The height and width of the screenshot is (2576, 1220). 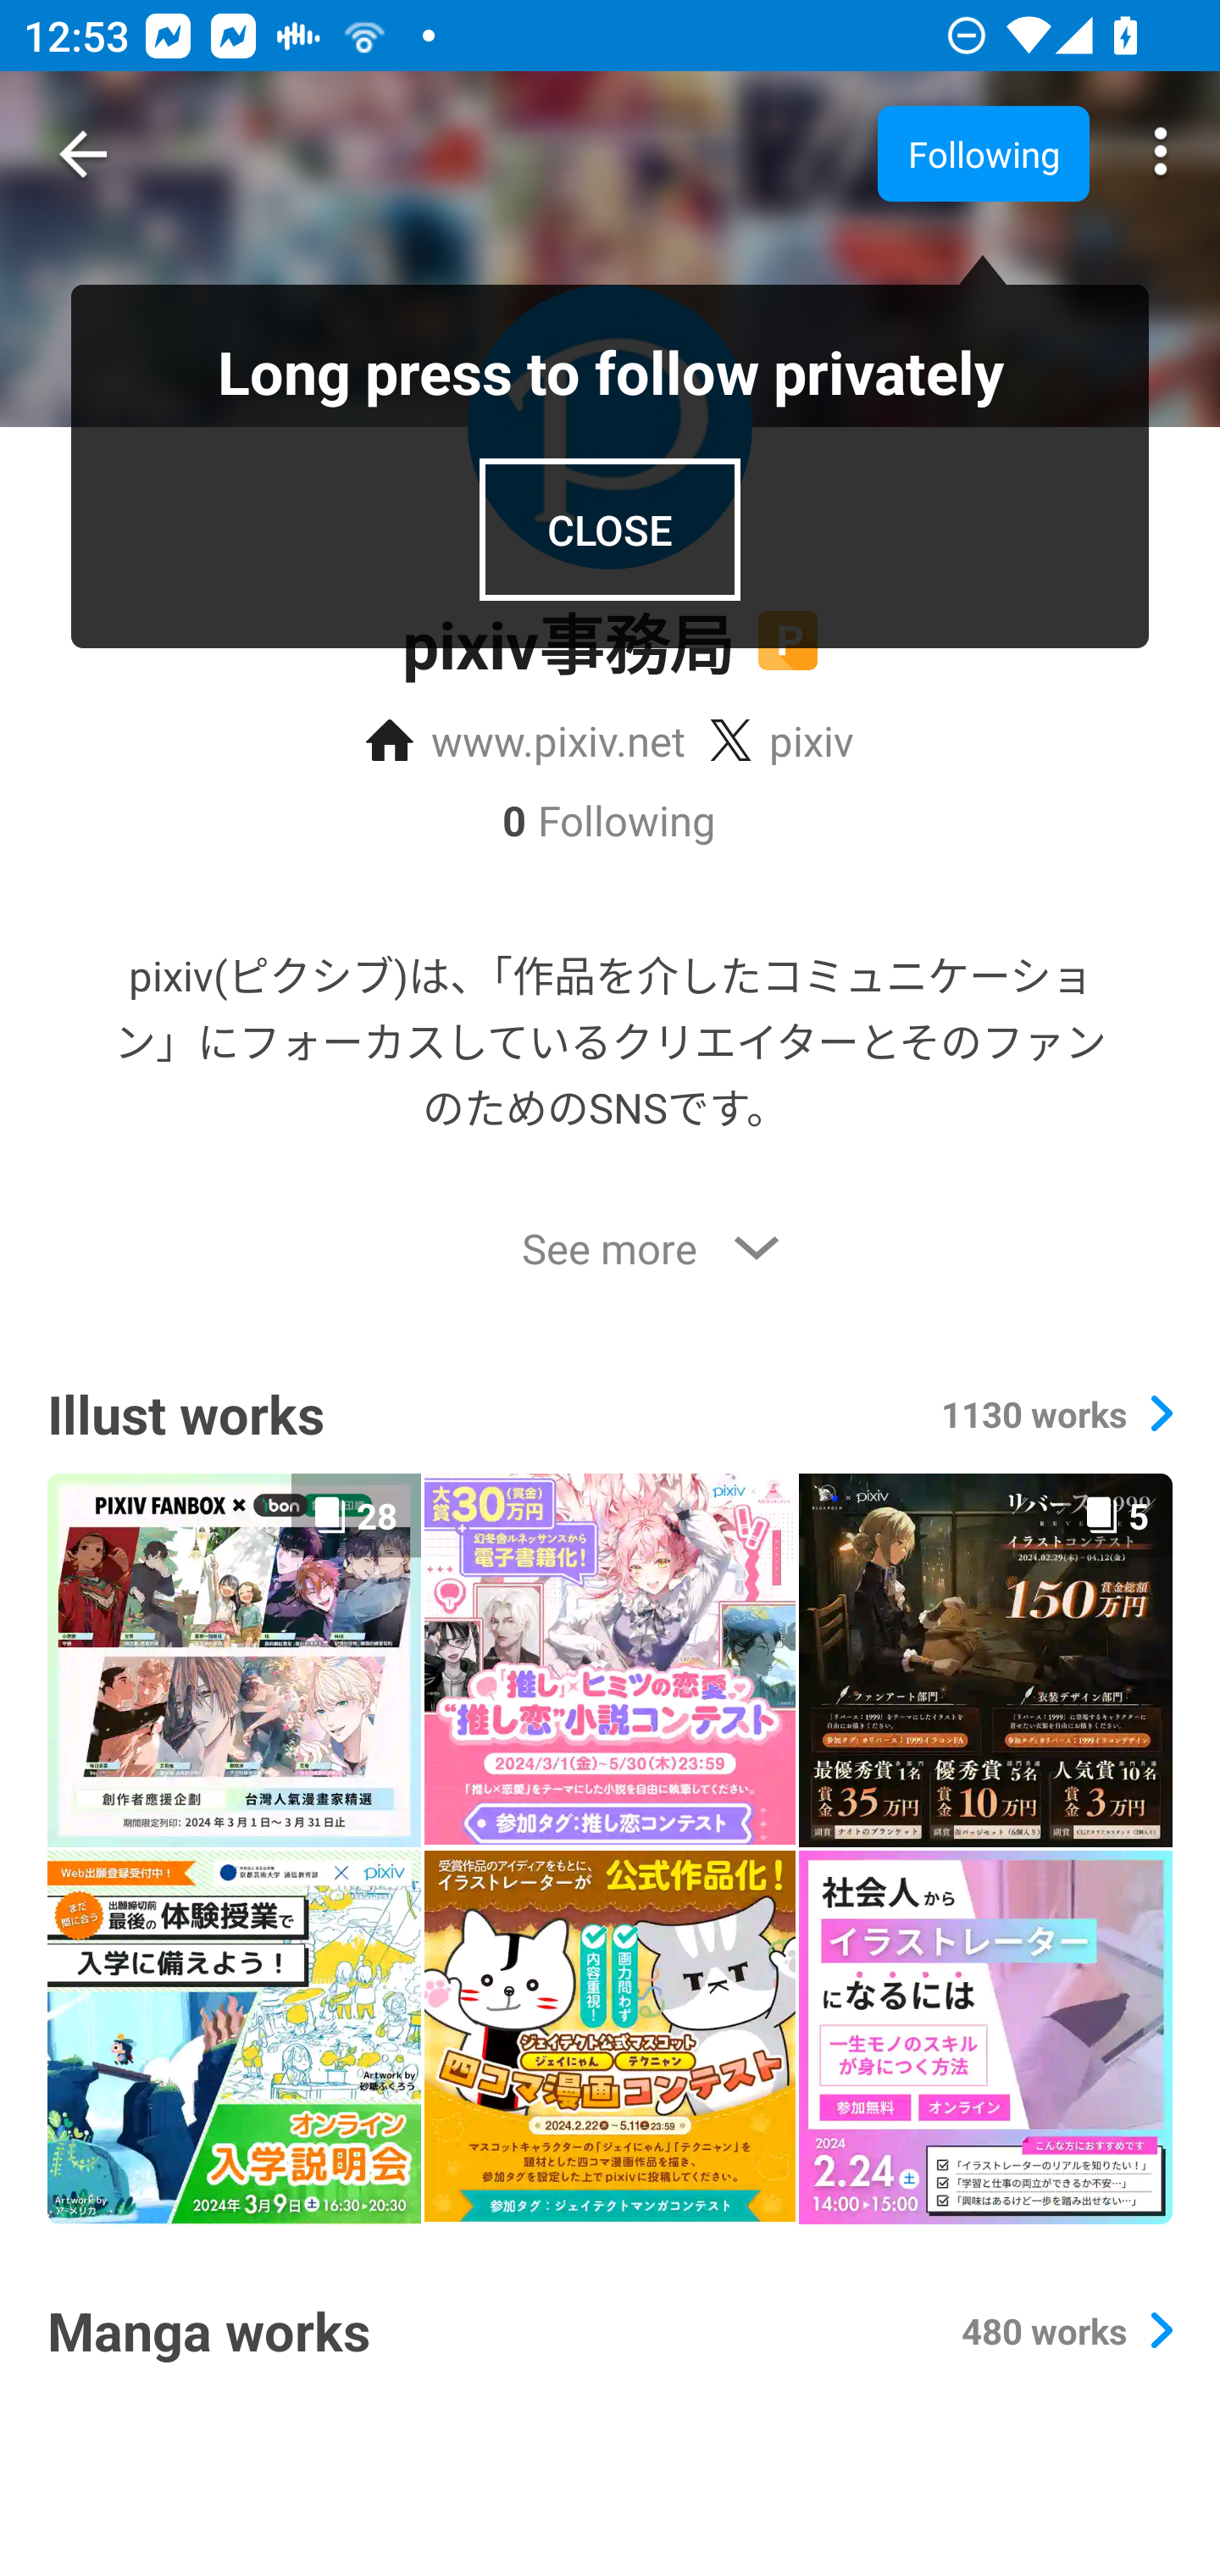 I want to click on 28, so click(x=234, y=1659).